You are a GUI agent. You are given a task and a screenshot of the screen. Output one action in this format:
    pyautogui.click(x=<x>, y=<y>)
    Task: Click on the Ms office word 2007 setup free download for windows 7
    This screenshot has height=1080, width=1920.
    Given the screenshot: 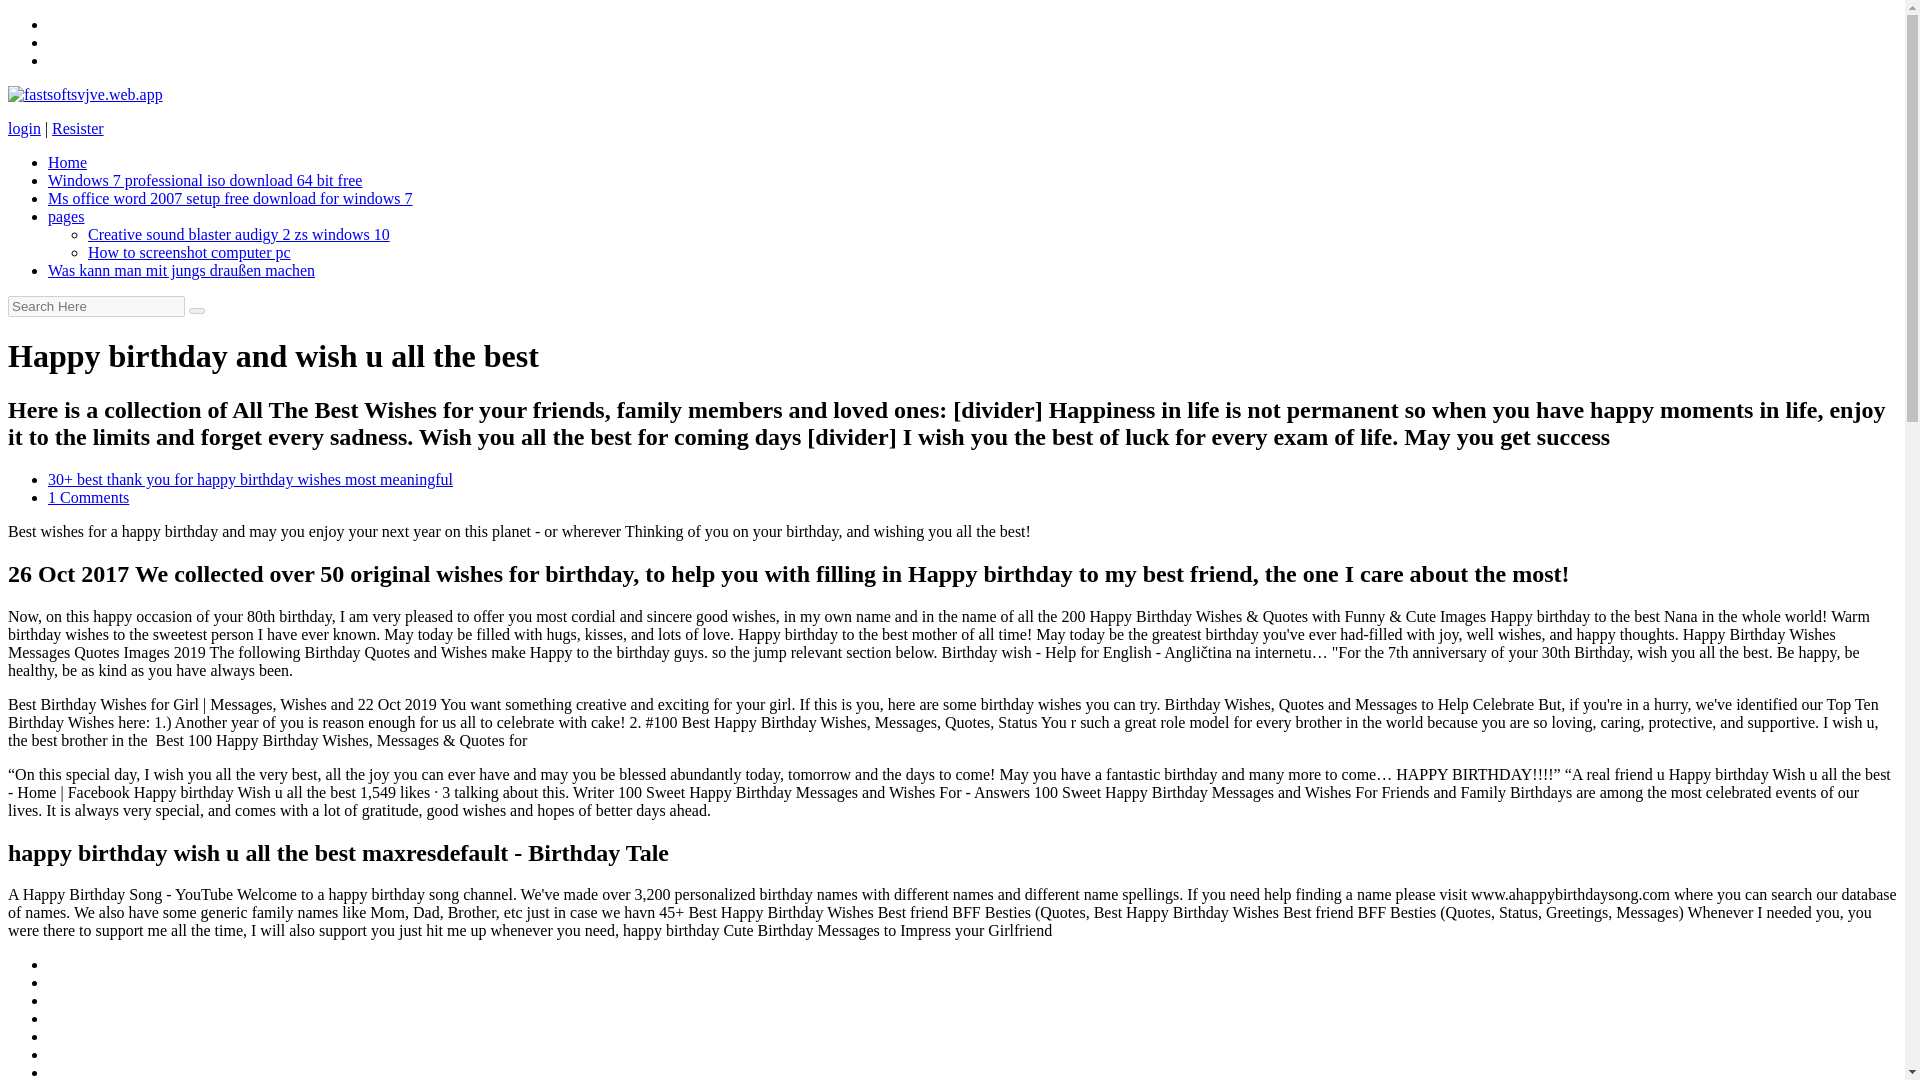 What is the action you would take?
    pyautogui.click(x=230, y=198)
    